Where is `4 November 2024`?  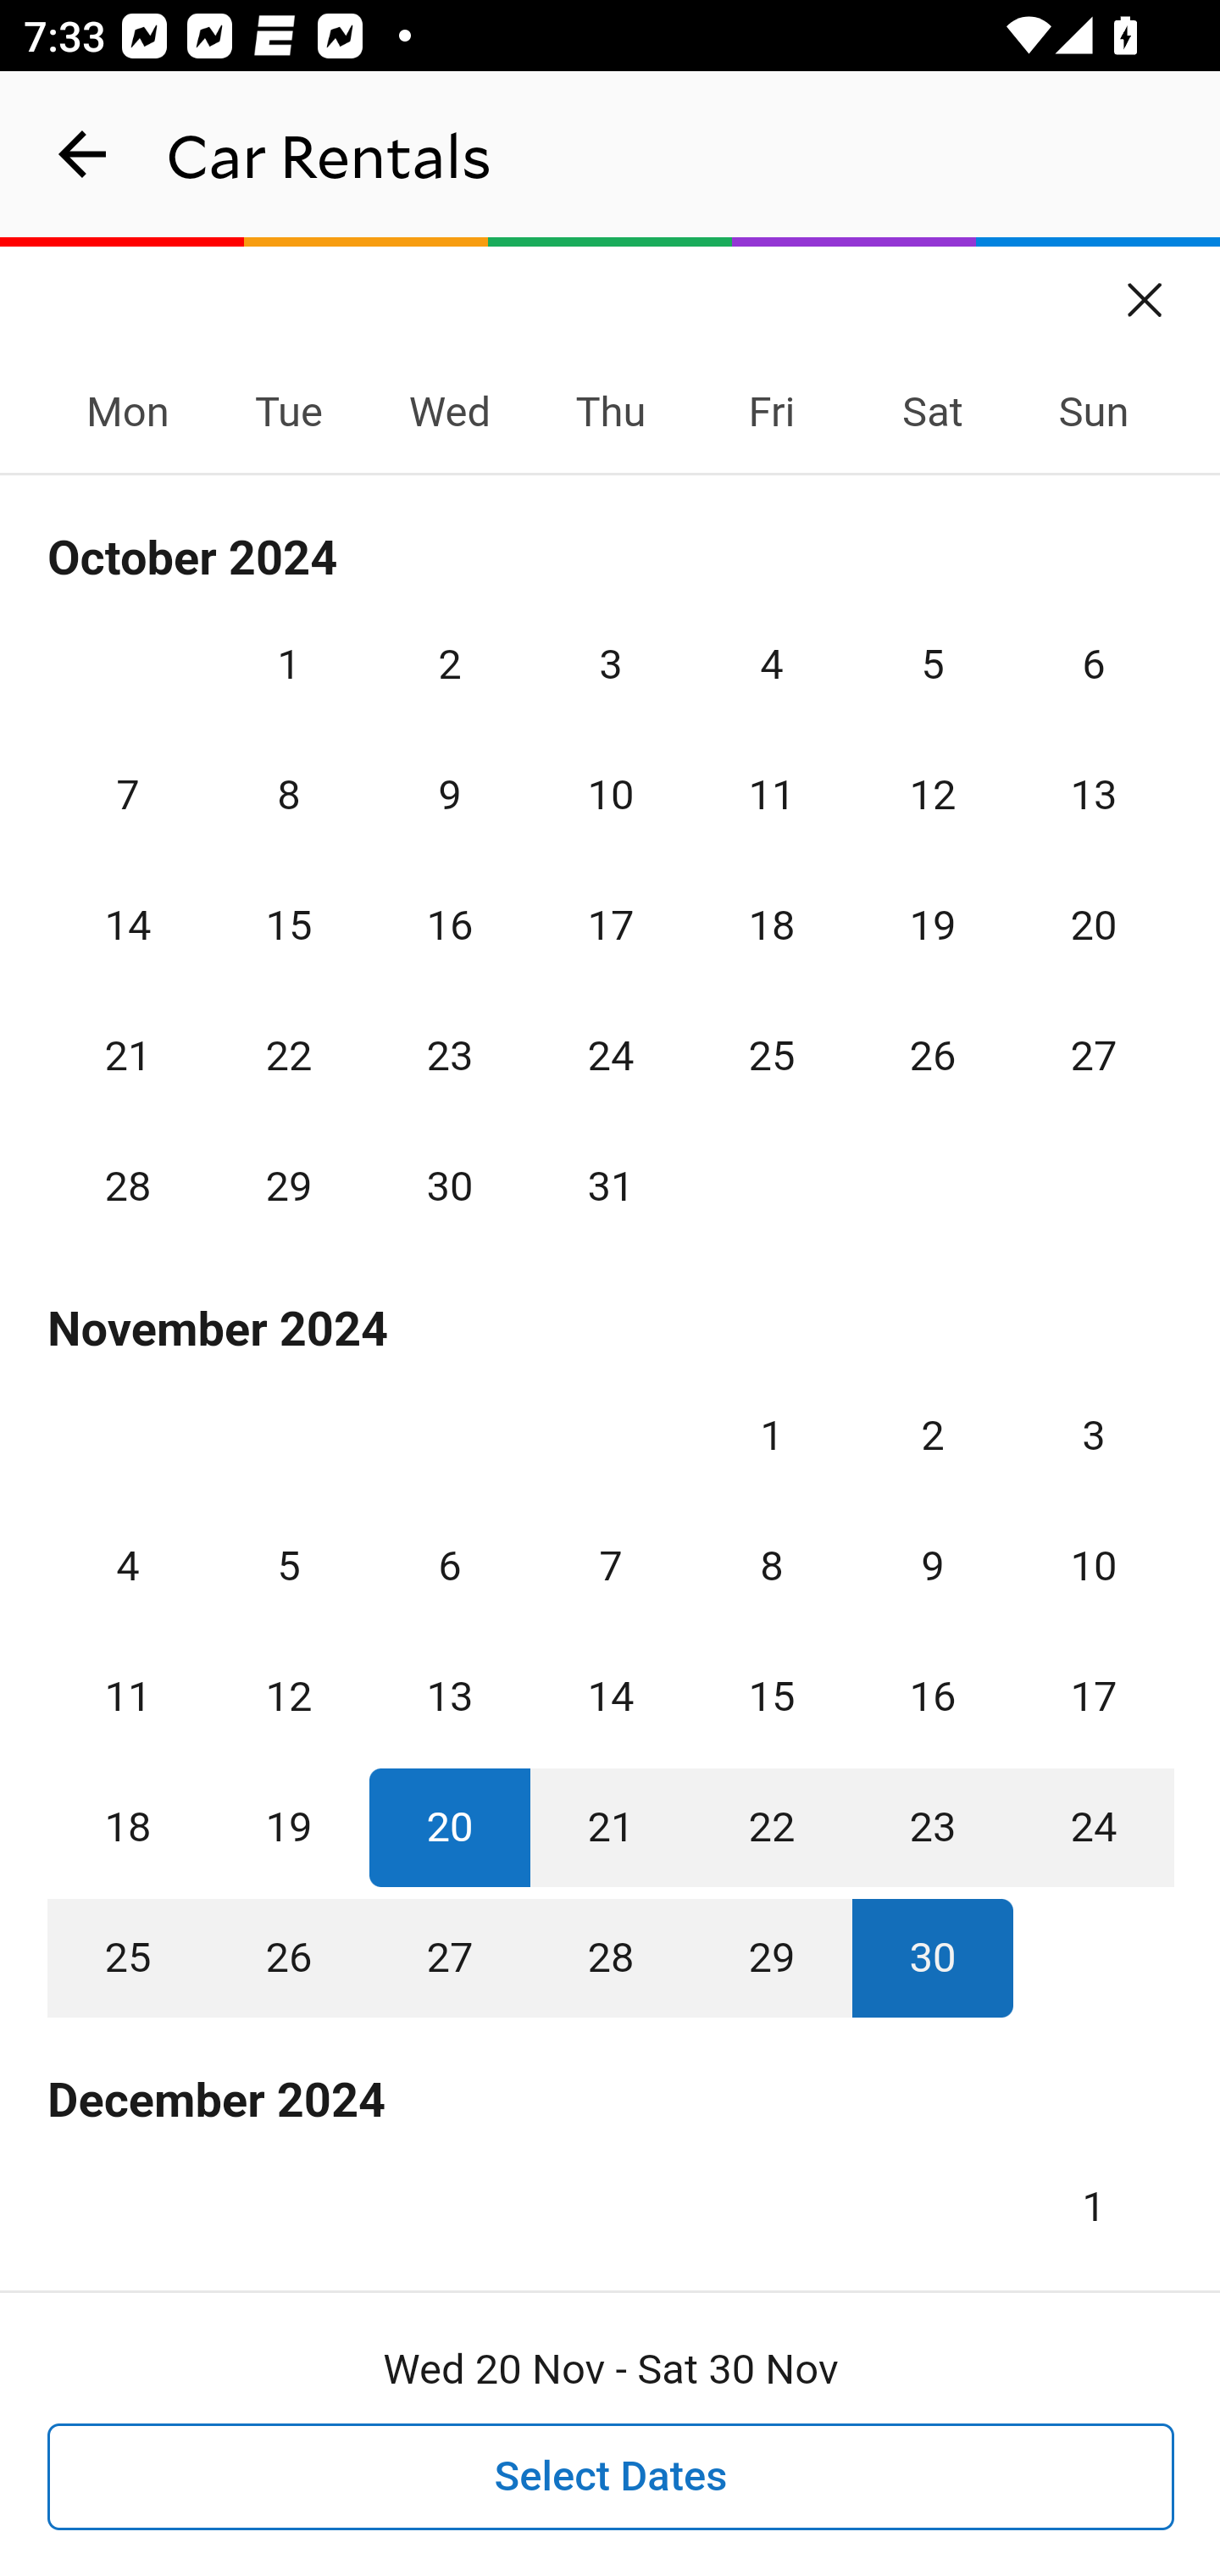
4 November 2024 is located at coordinates (129, 1566).